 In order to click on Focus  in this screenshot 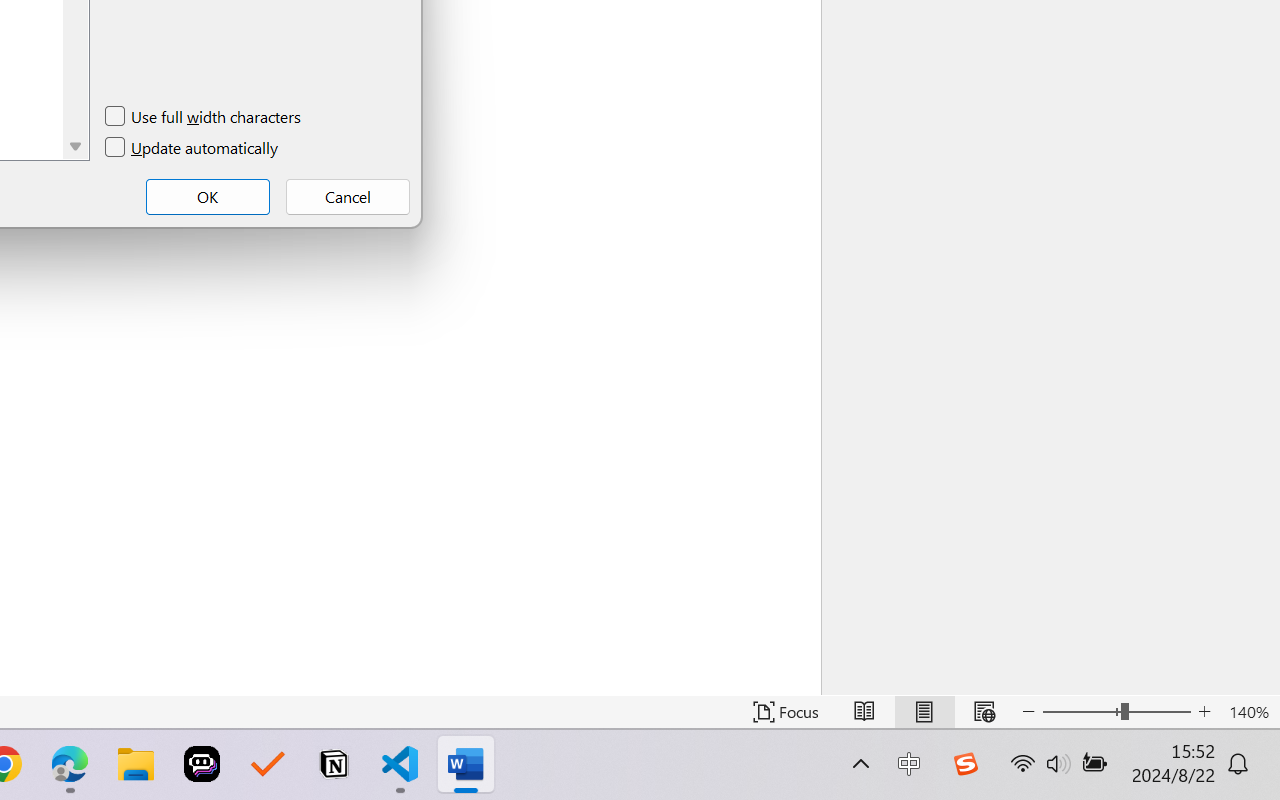, I will do `click(786, 712)`.